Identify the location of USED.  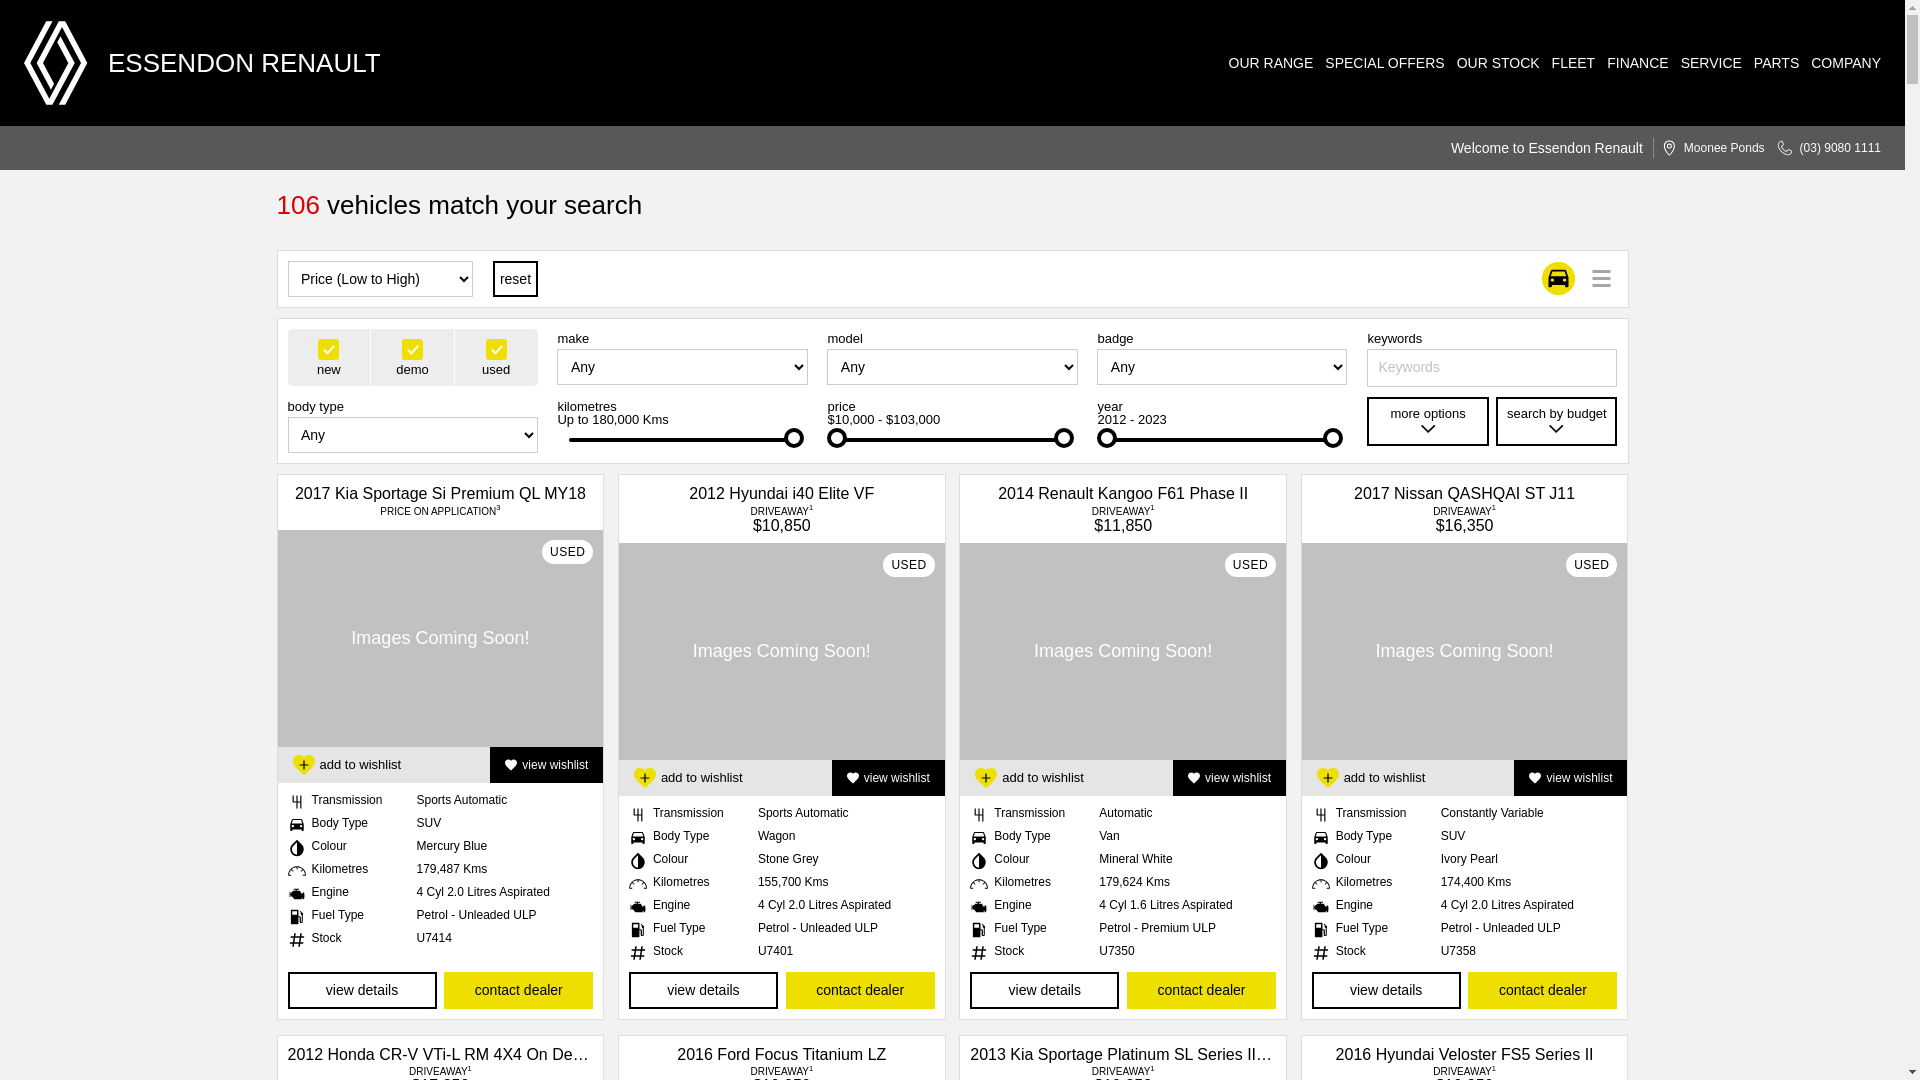
(1123, 652).